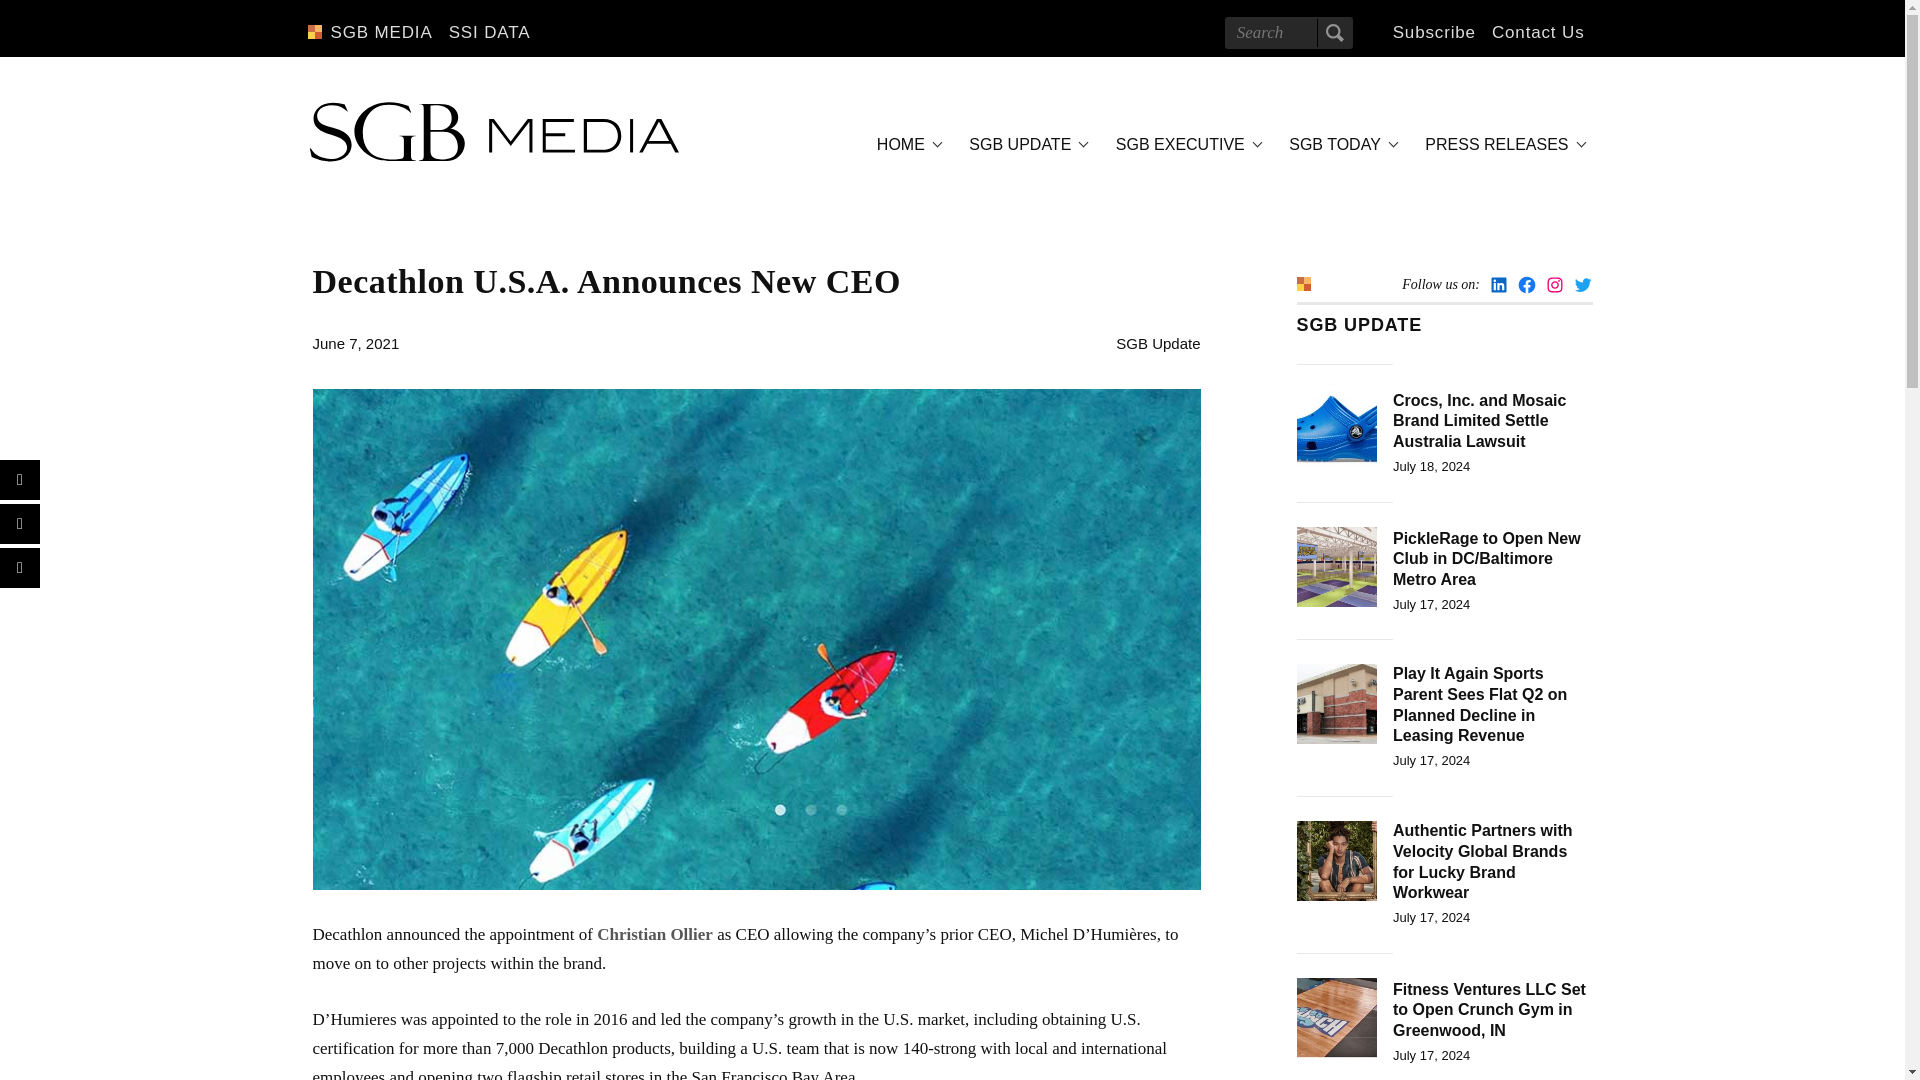  What do you see at coordinates (1434, 32) in the screenshot?
I see `Subscribe` at bounding box center [1434, 32].